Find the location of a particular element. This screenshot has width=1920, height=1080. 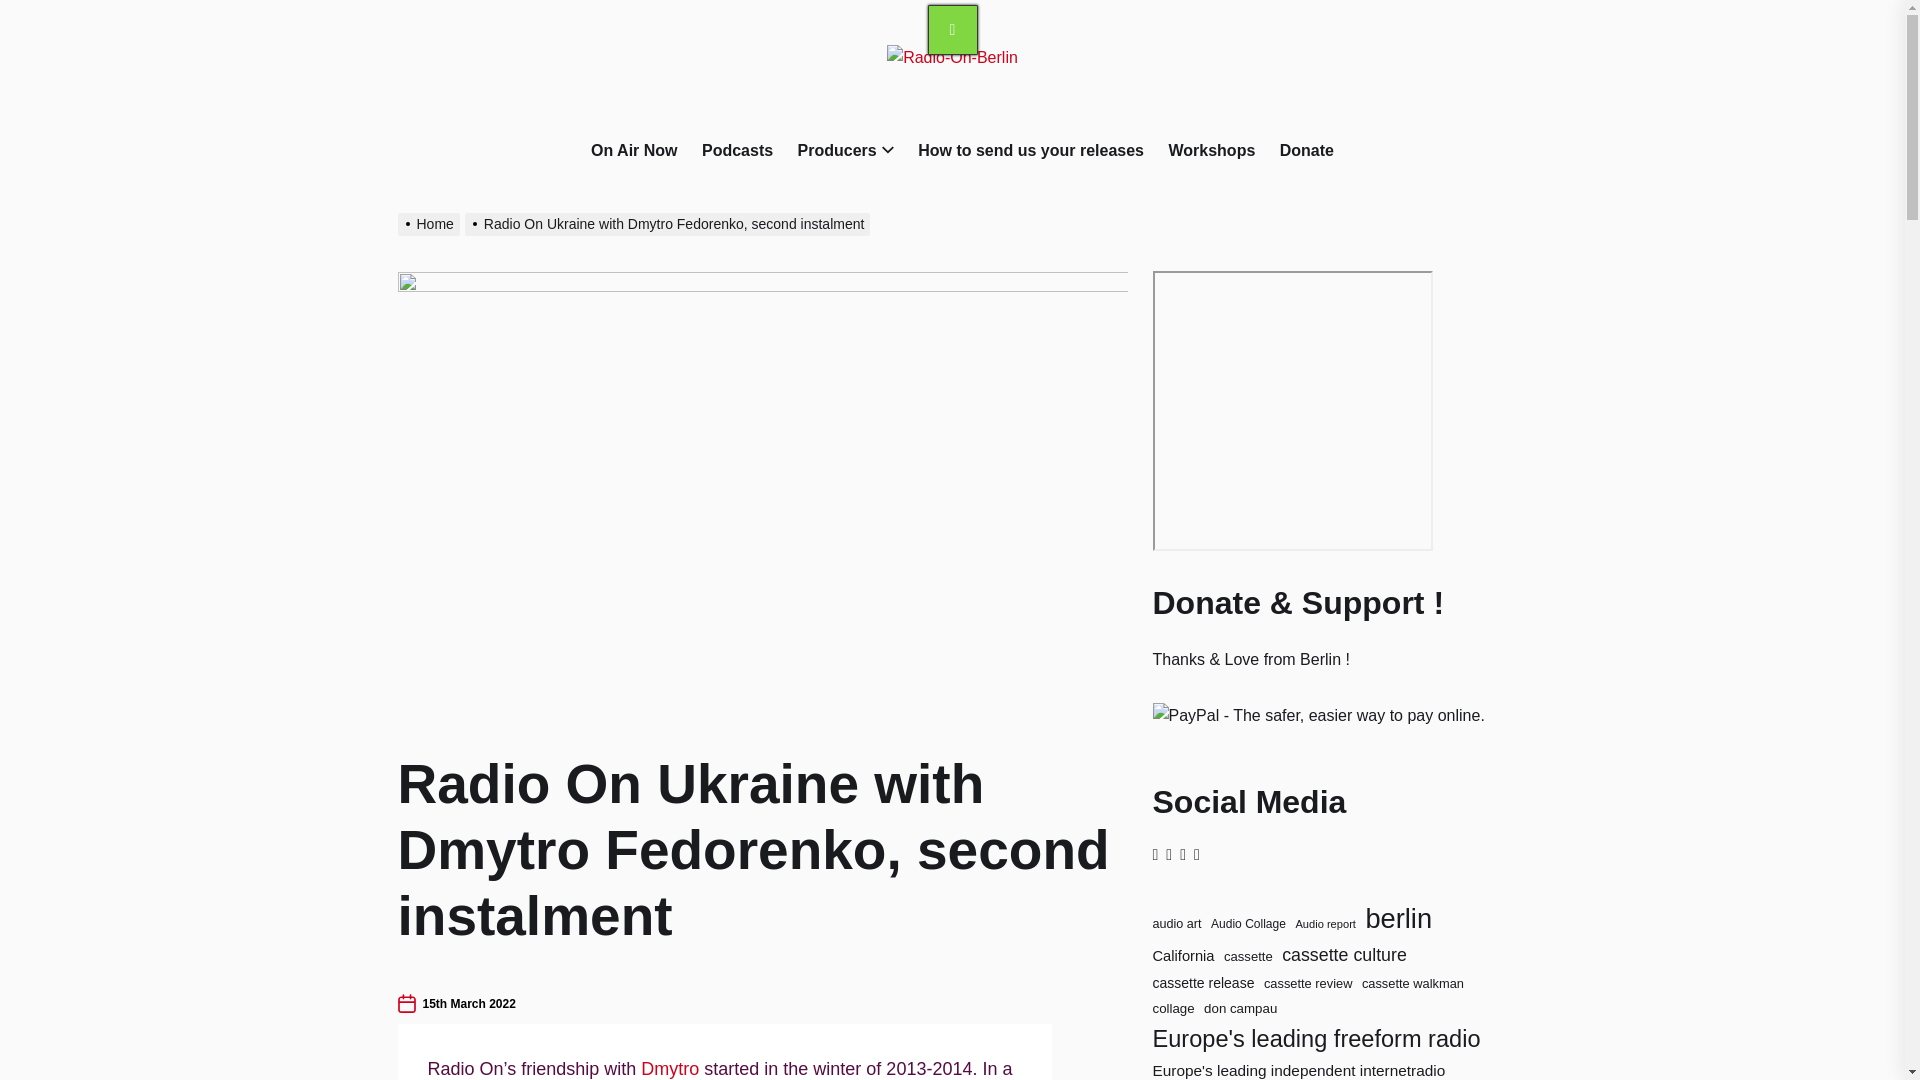

Donate is located at coordinates (1307, 151).